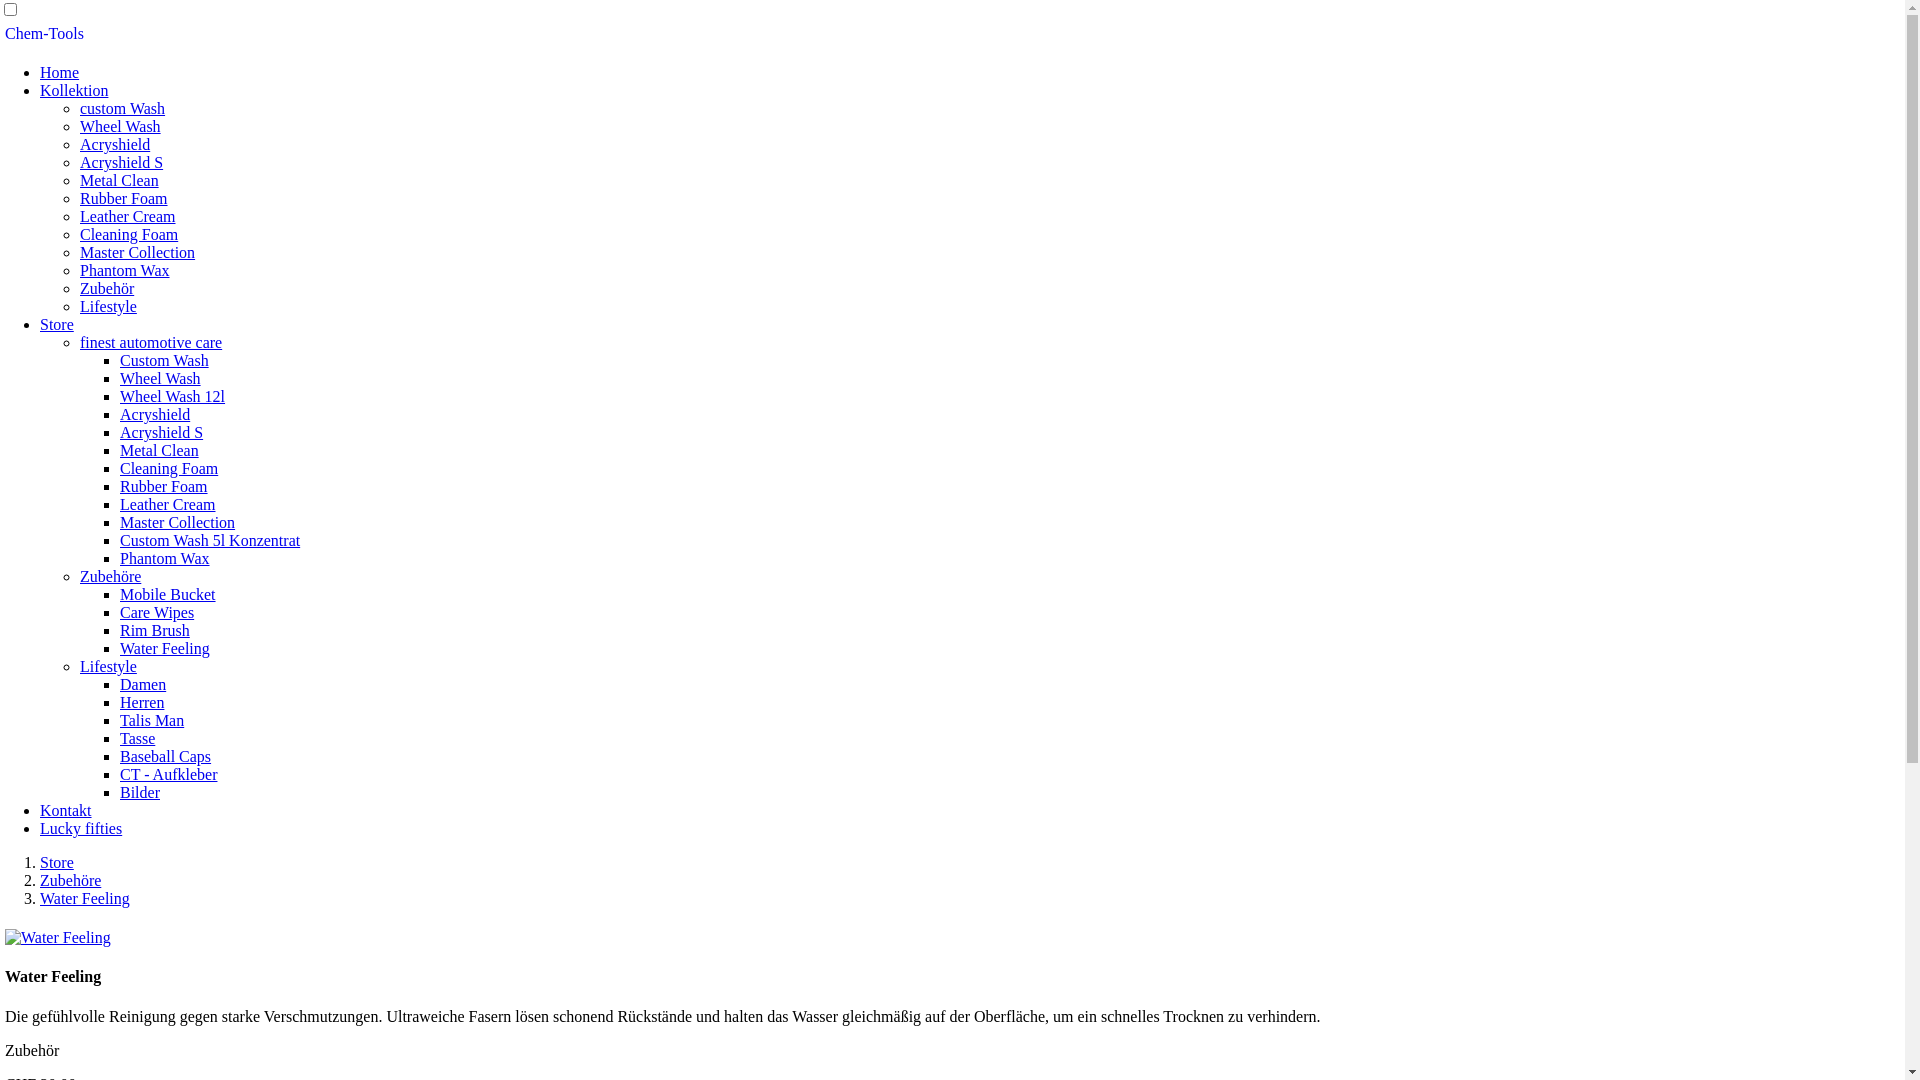  I want to click on Master Collection, so click(138, 252).